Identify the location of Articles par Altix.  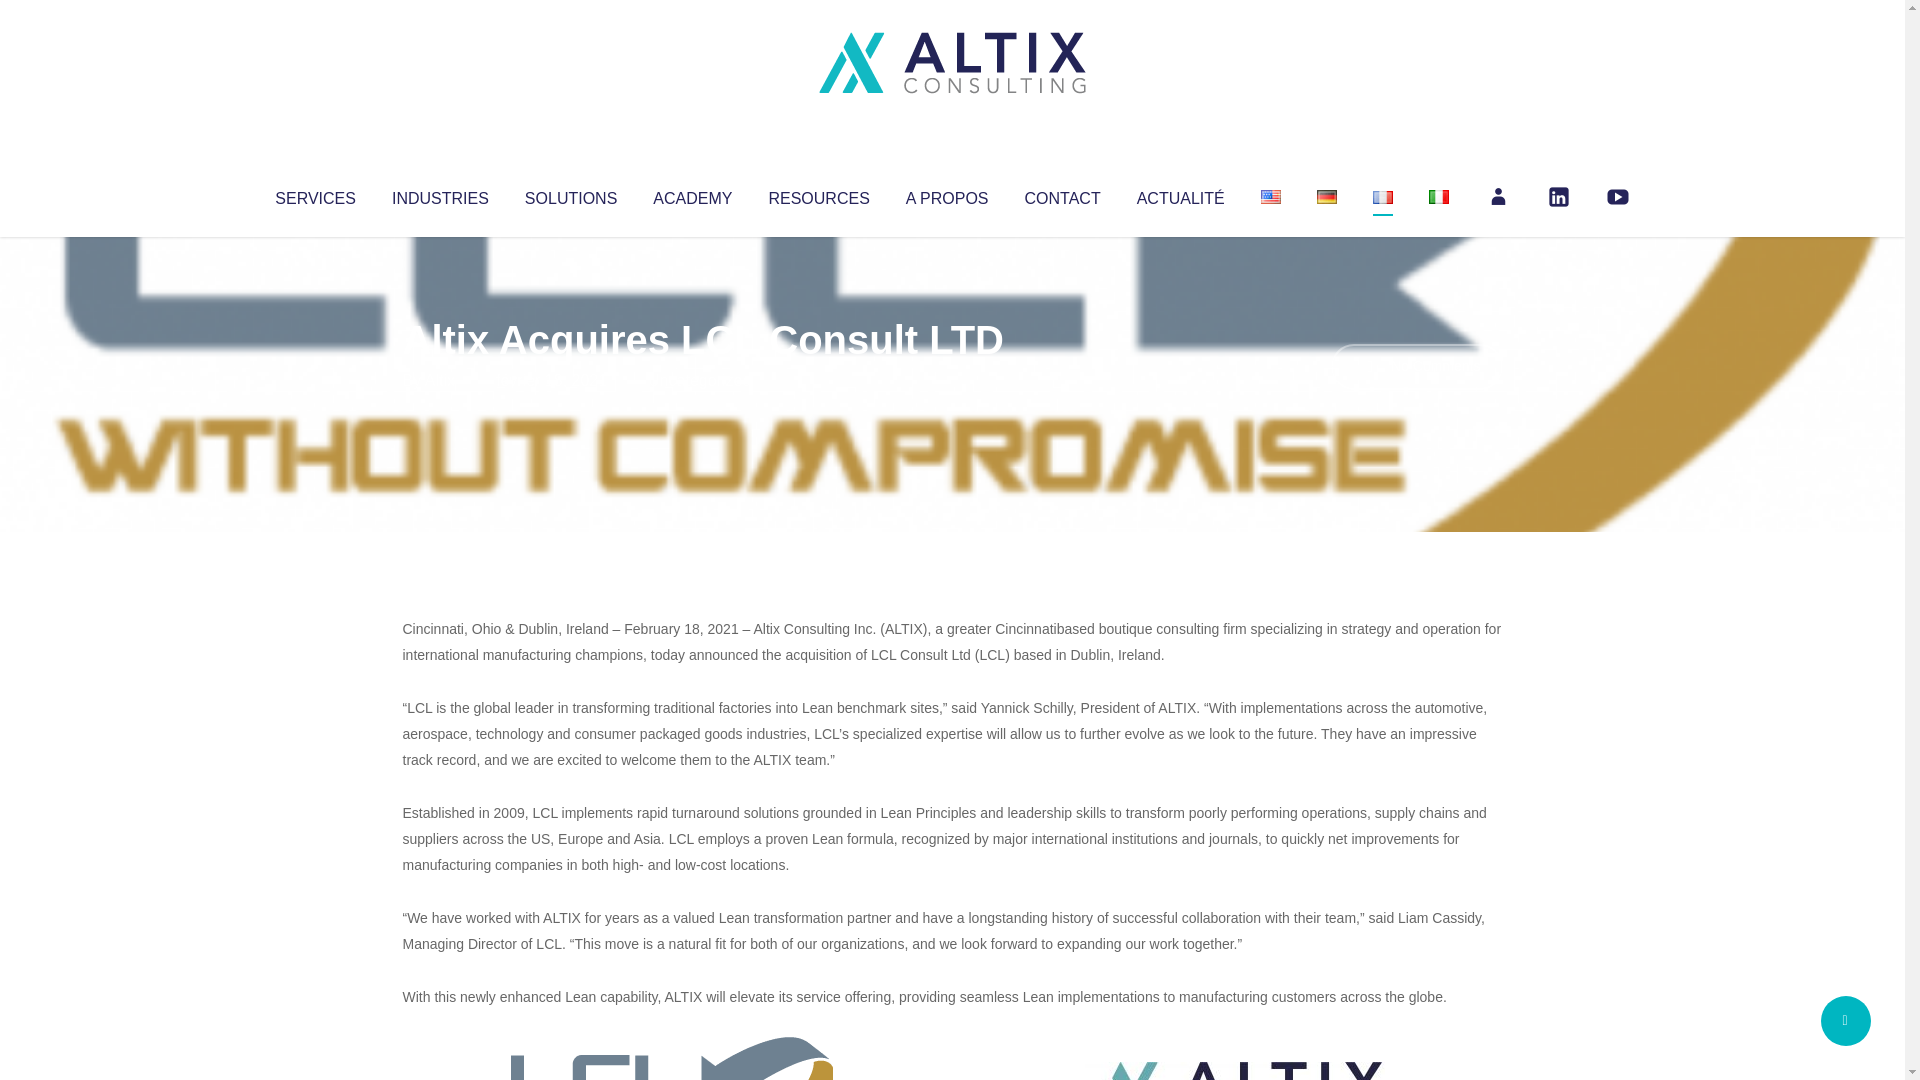
(440, 380).